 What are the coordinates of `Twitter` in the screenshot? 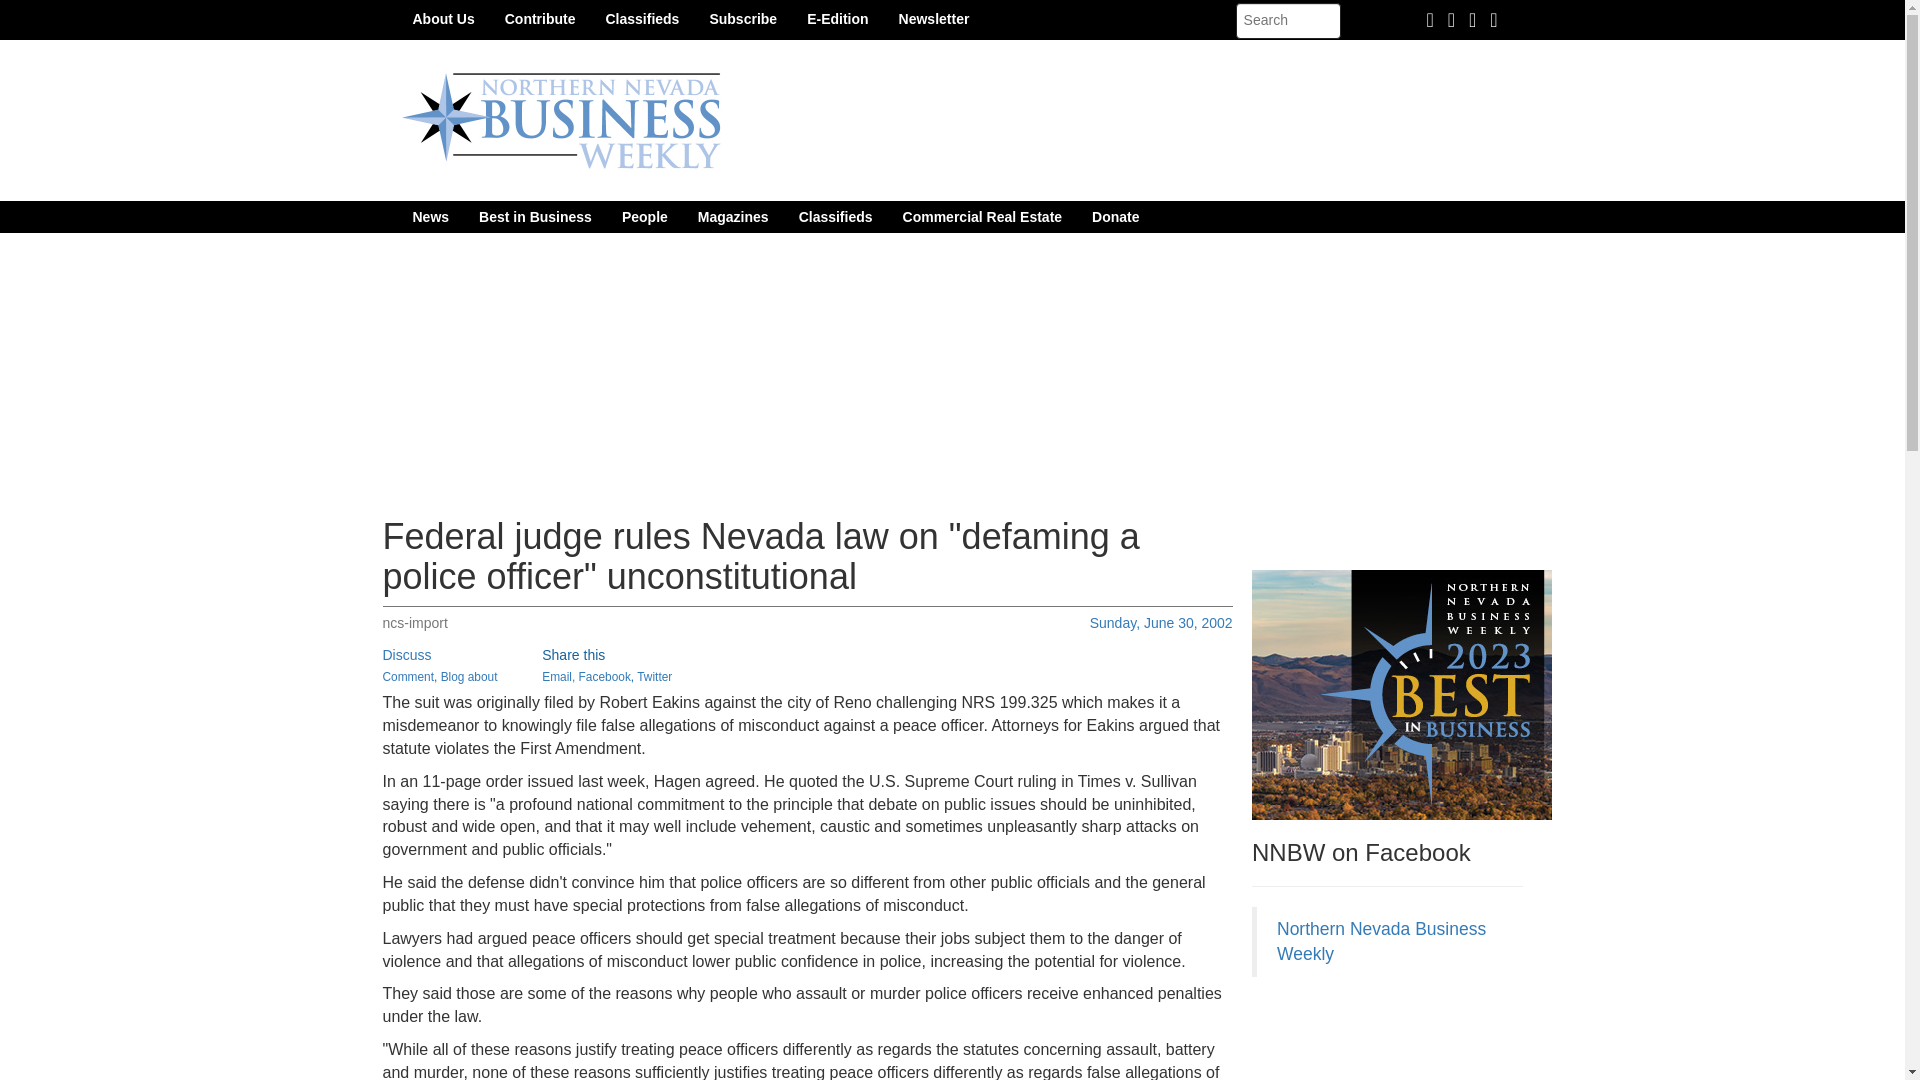 It's located at (654, 676).